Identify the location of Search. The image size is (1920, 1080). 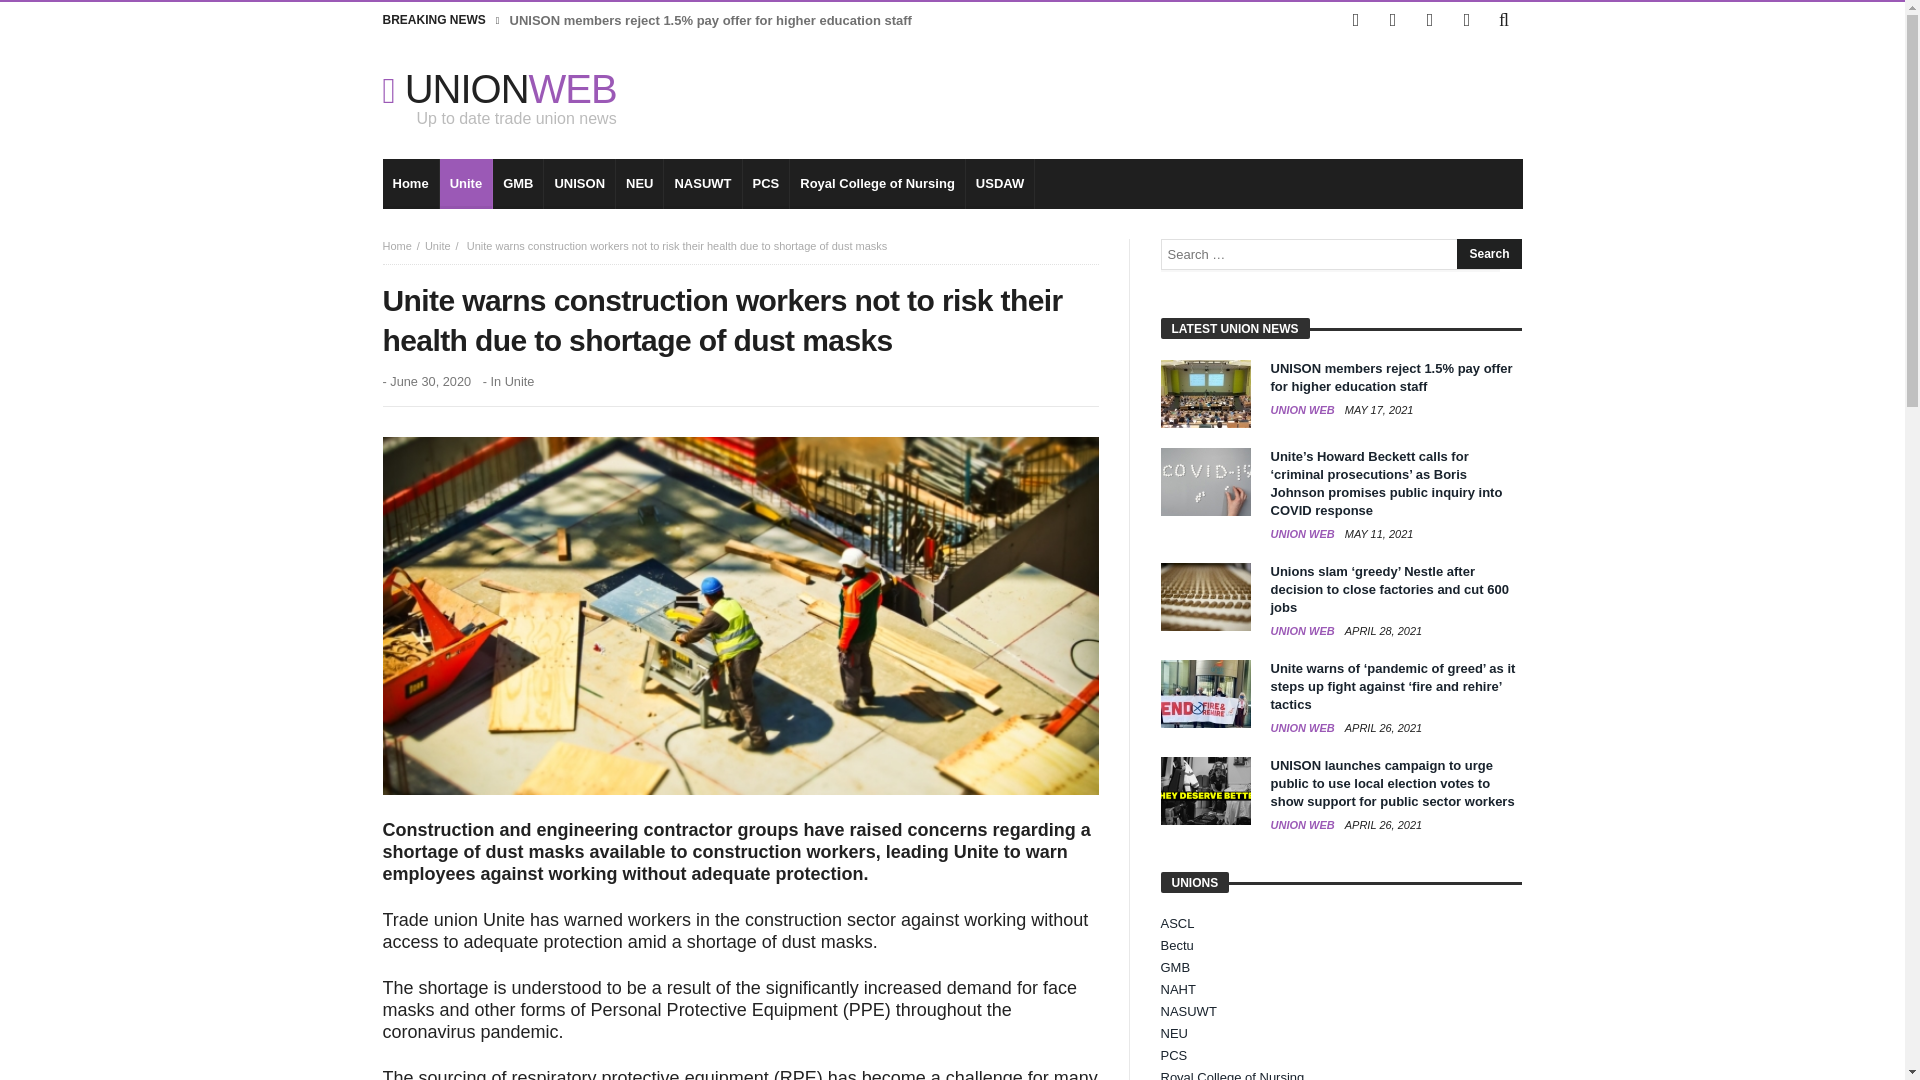
(1488, 253).